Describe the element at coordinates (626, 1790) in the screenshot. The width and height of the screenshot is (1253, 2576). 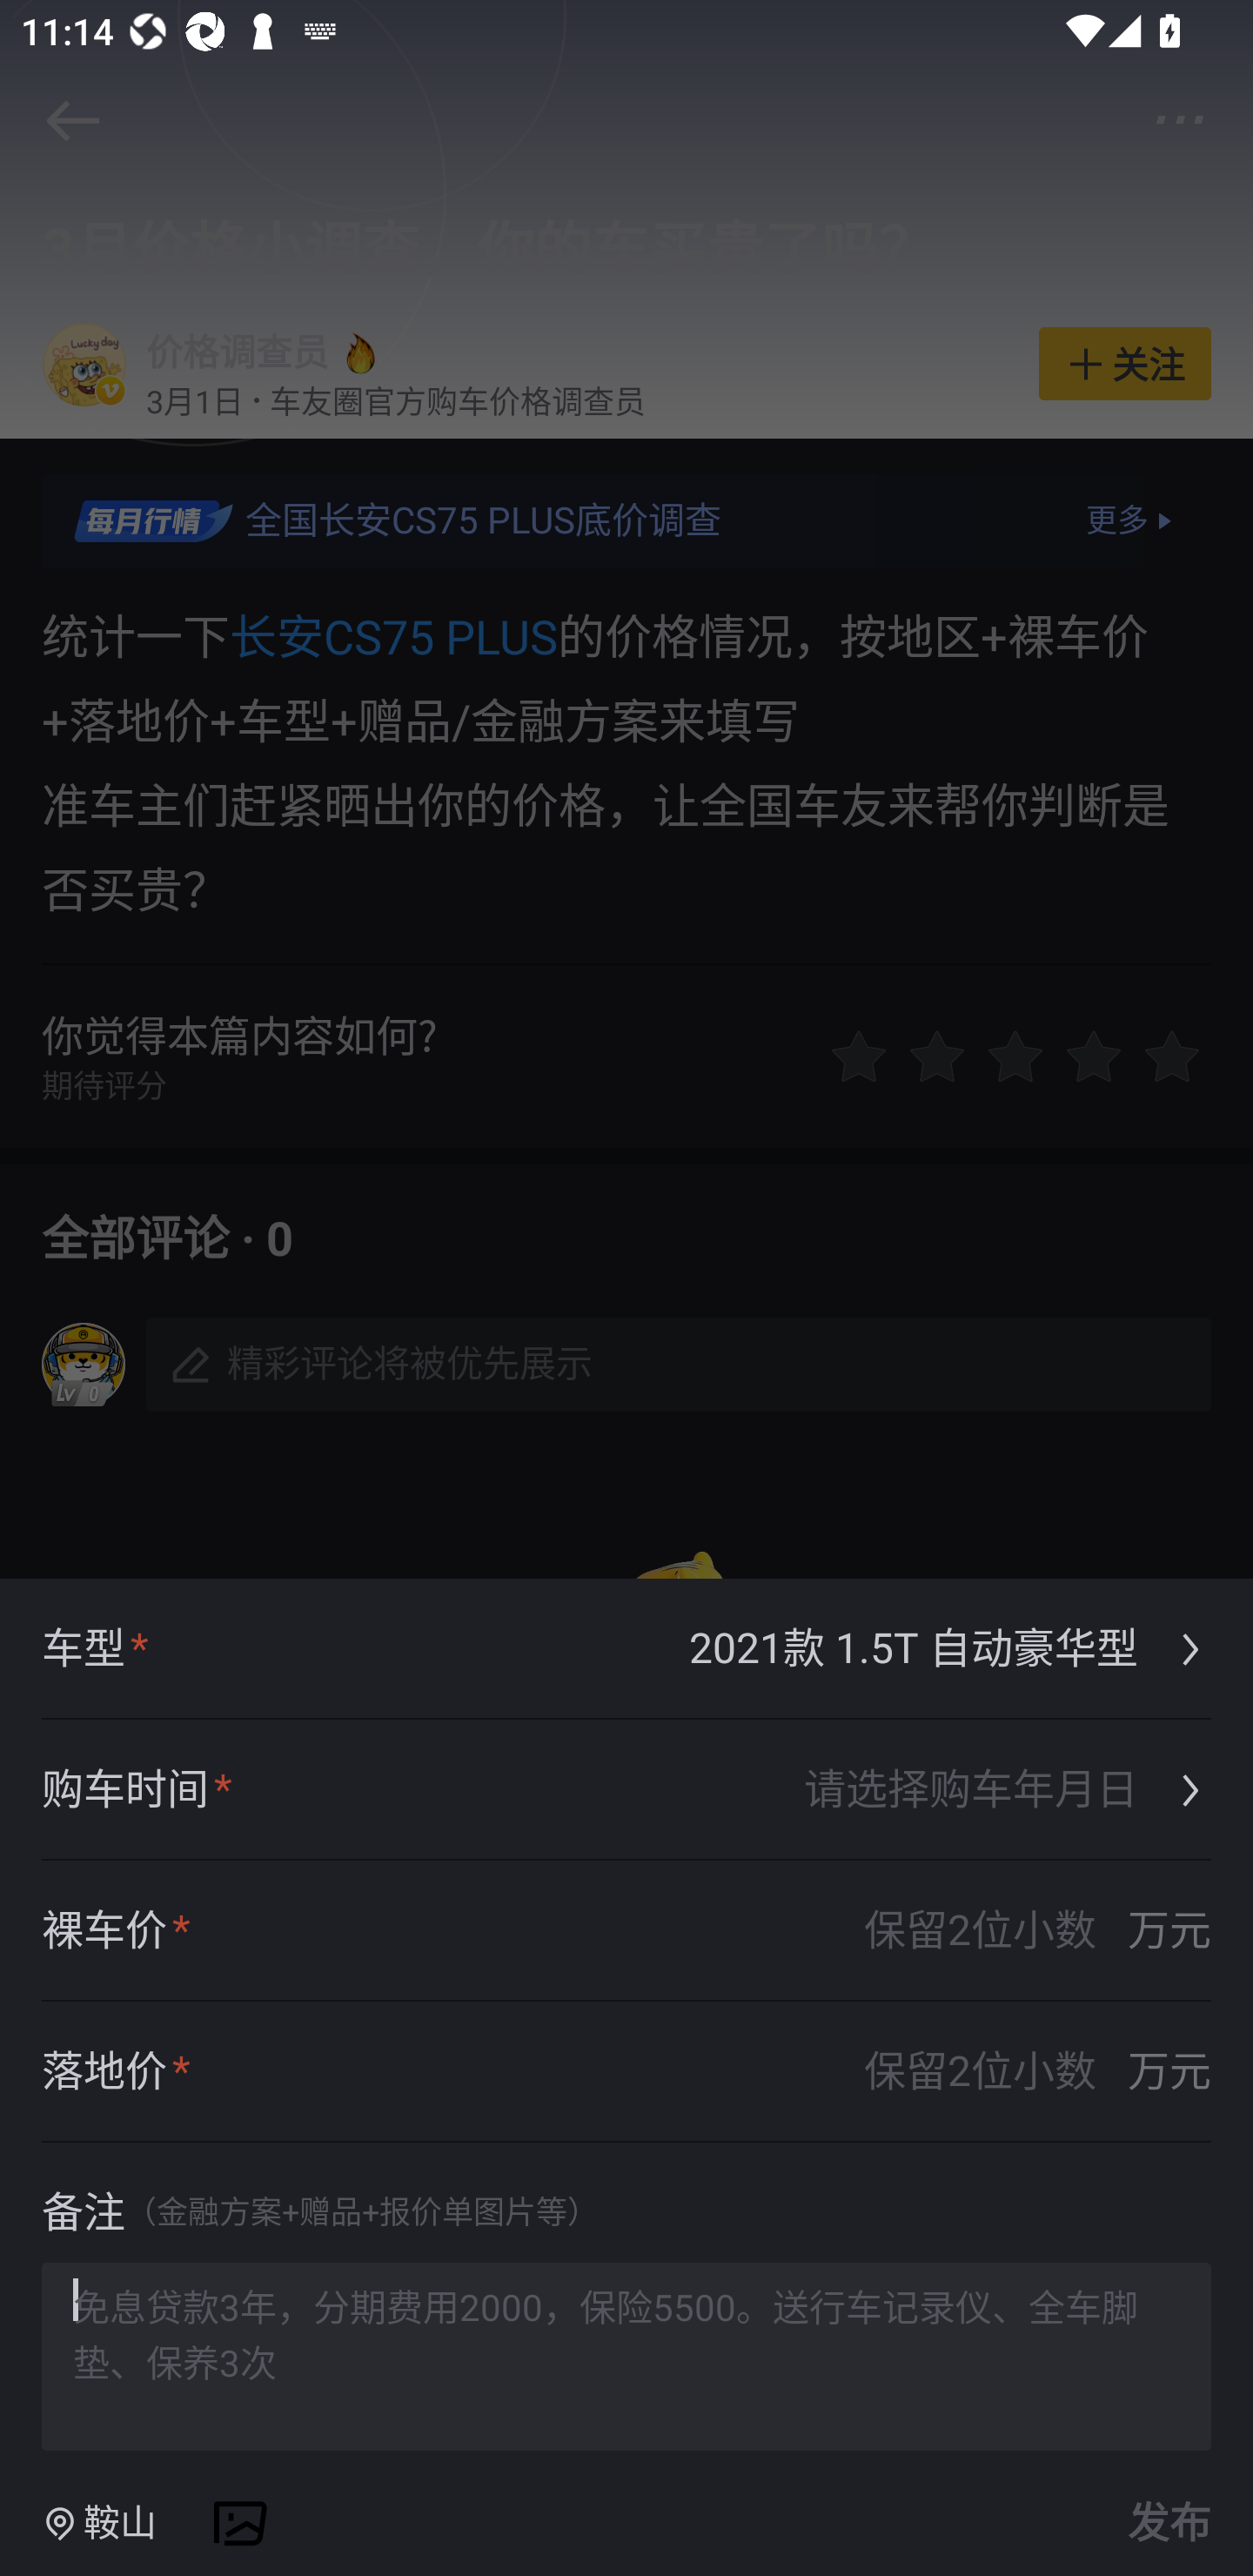
I see `购车时间 * 请选择购车年月日` at that location.